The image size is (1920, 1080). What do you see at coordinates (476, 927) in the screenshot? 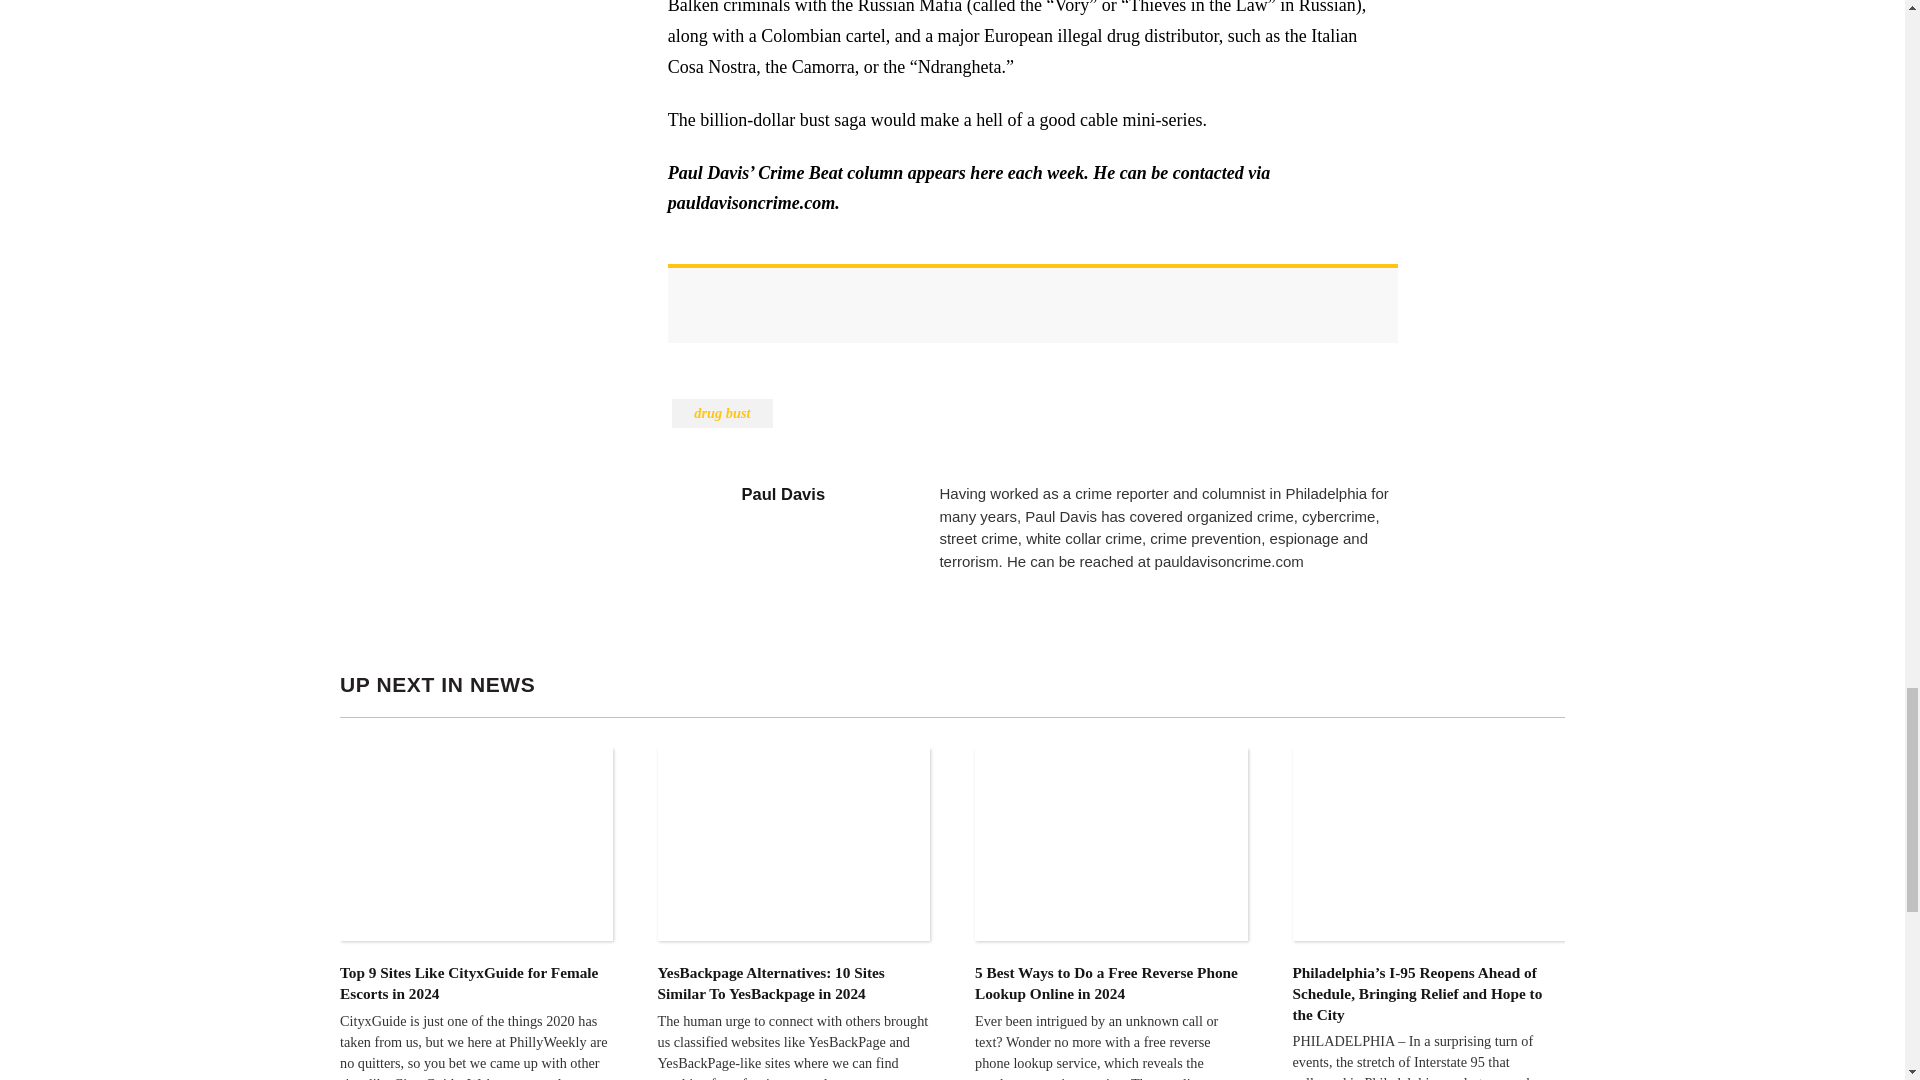
I see `Top 9 Sites Like CityxGuide for Female Escorts in 2024` at bounding box center [476, 927].